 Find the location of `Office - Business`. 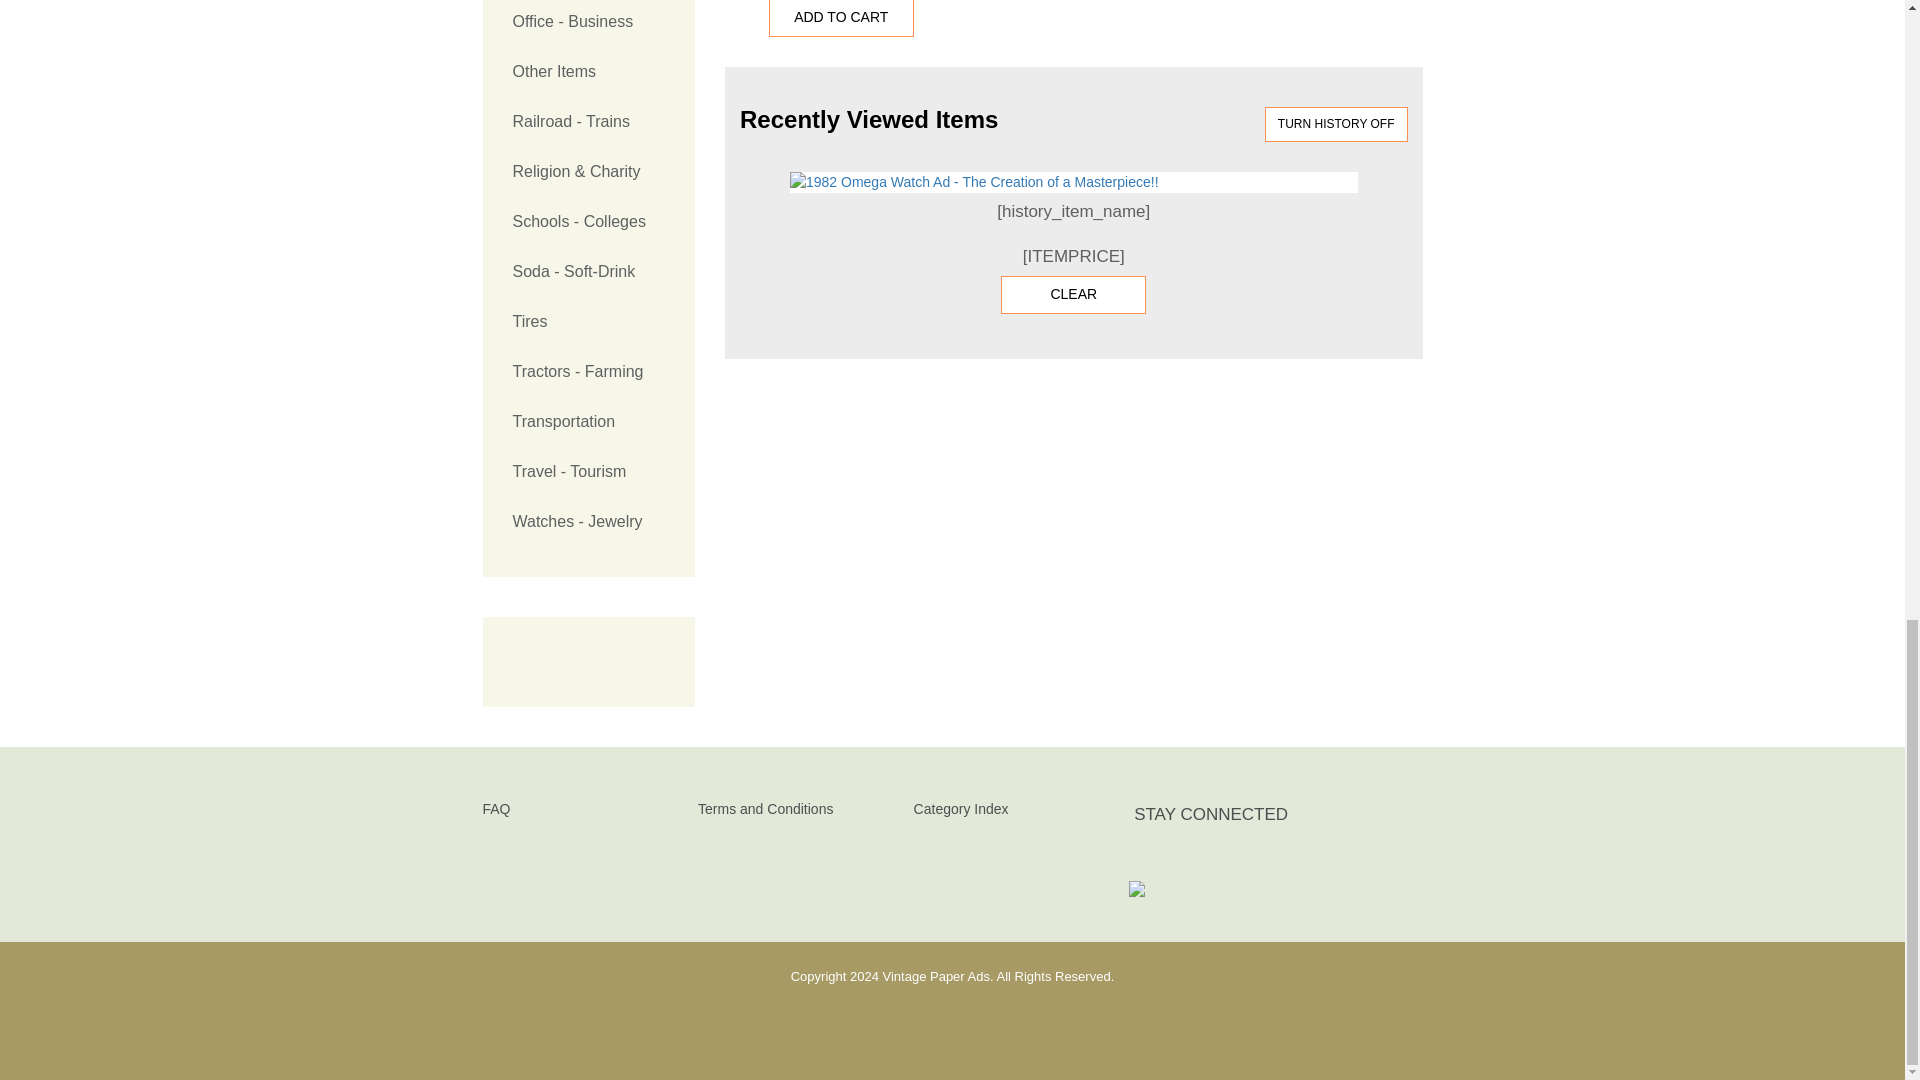

Office - Business is located at coordinates (588, 24).